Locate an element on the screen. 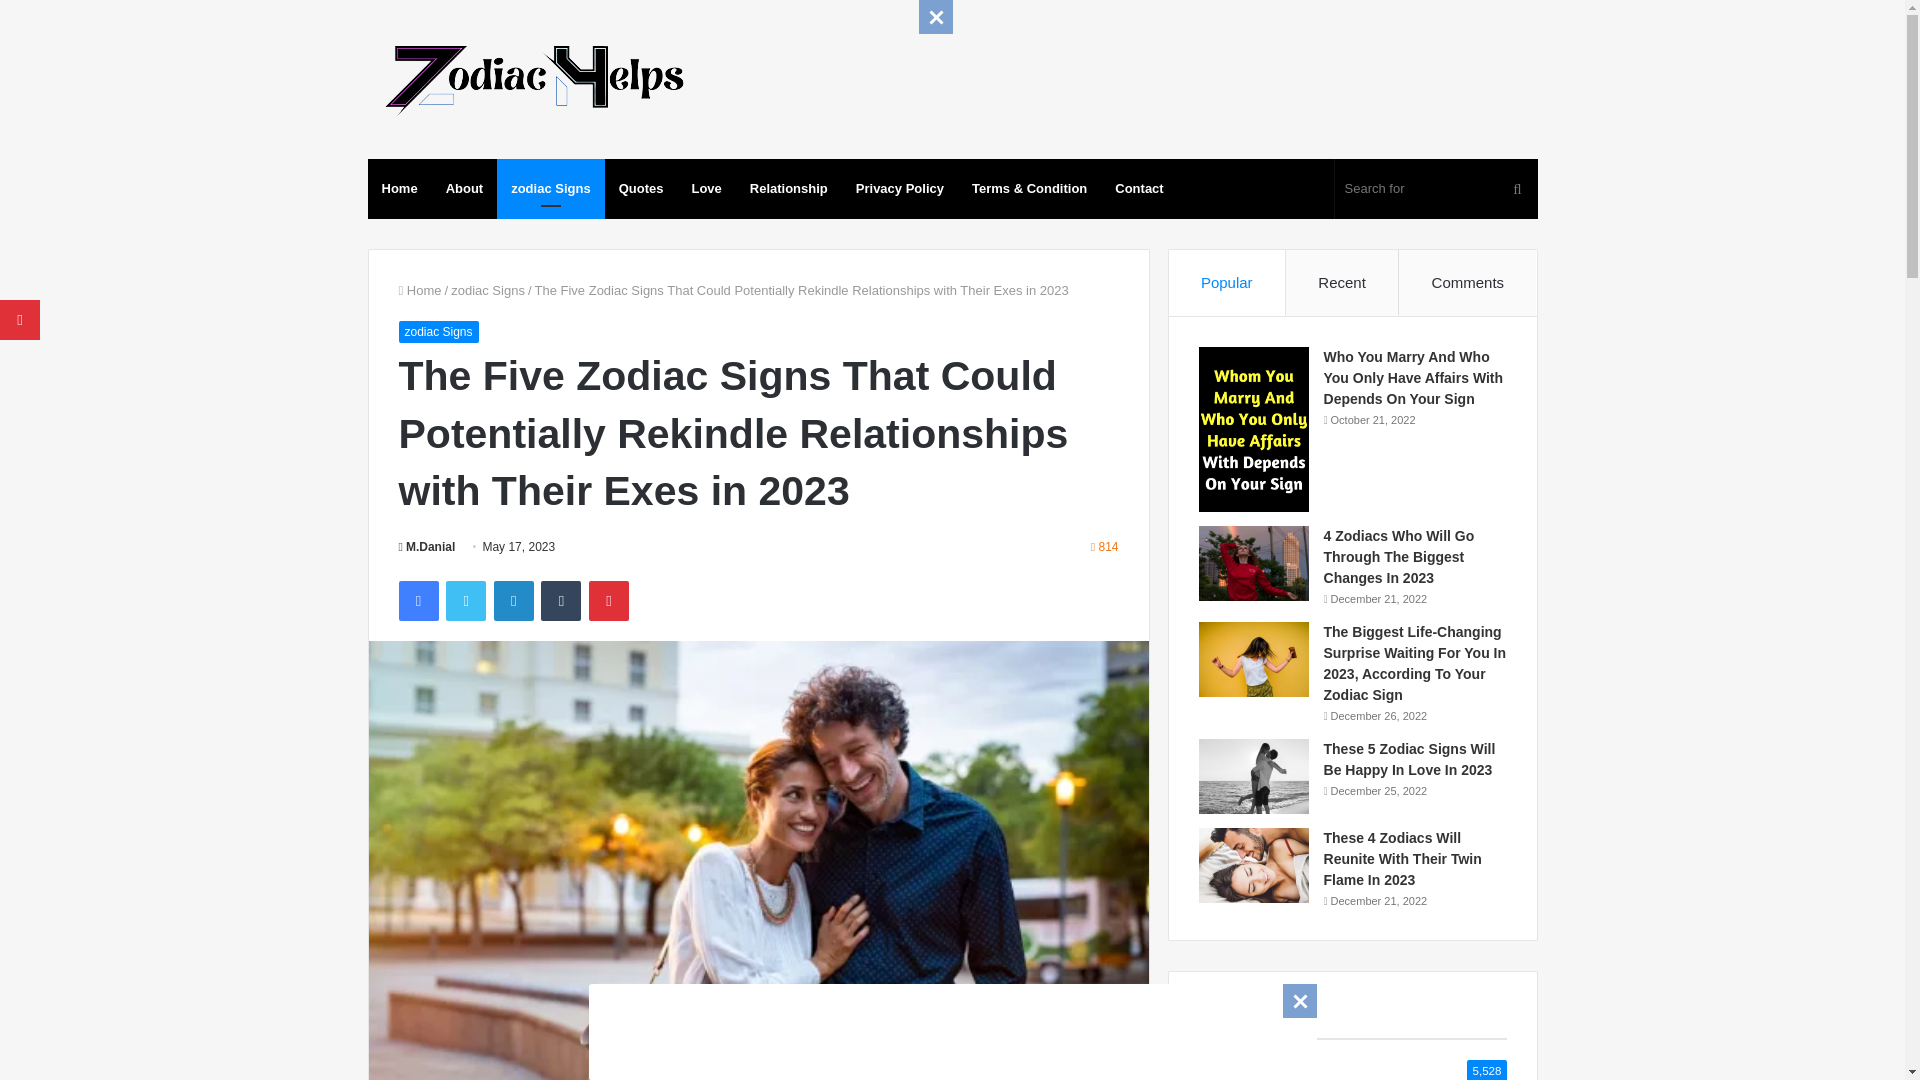  Twitter is located at coordinates (465, 601).